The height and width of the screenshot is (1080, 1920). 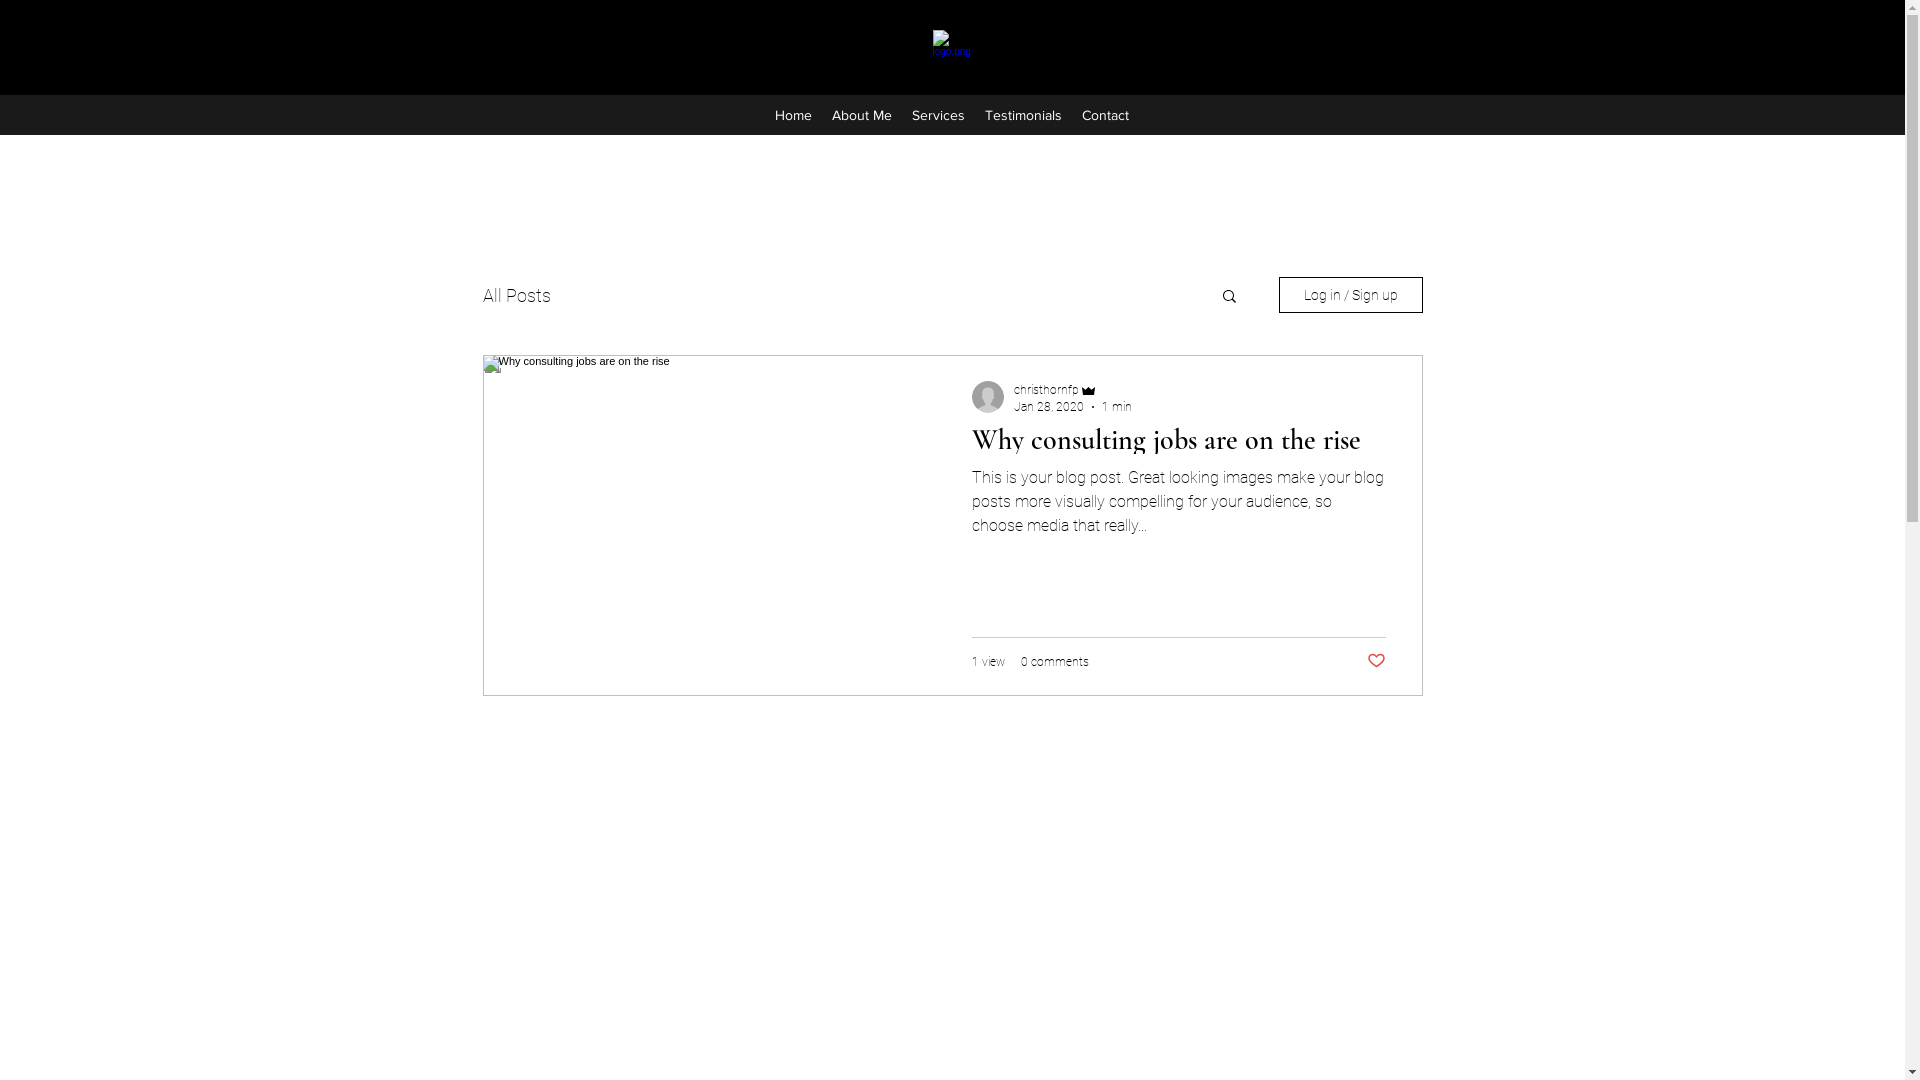 I want to click on Post not marked as liked, so click(x=1376, y=662).